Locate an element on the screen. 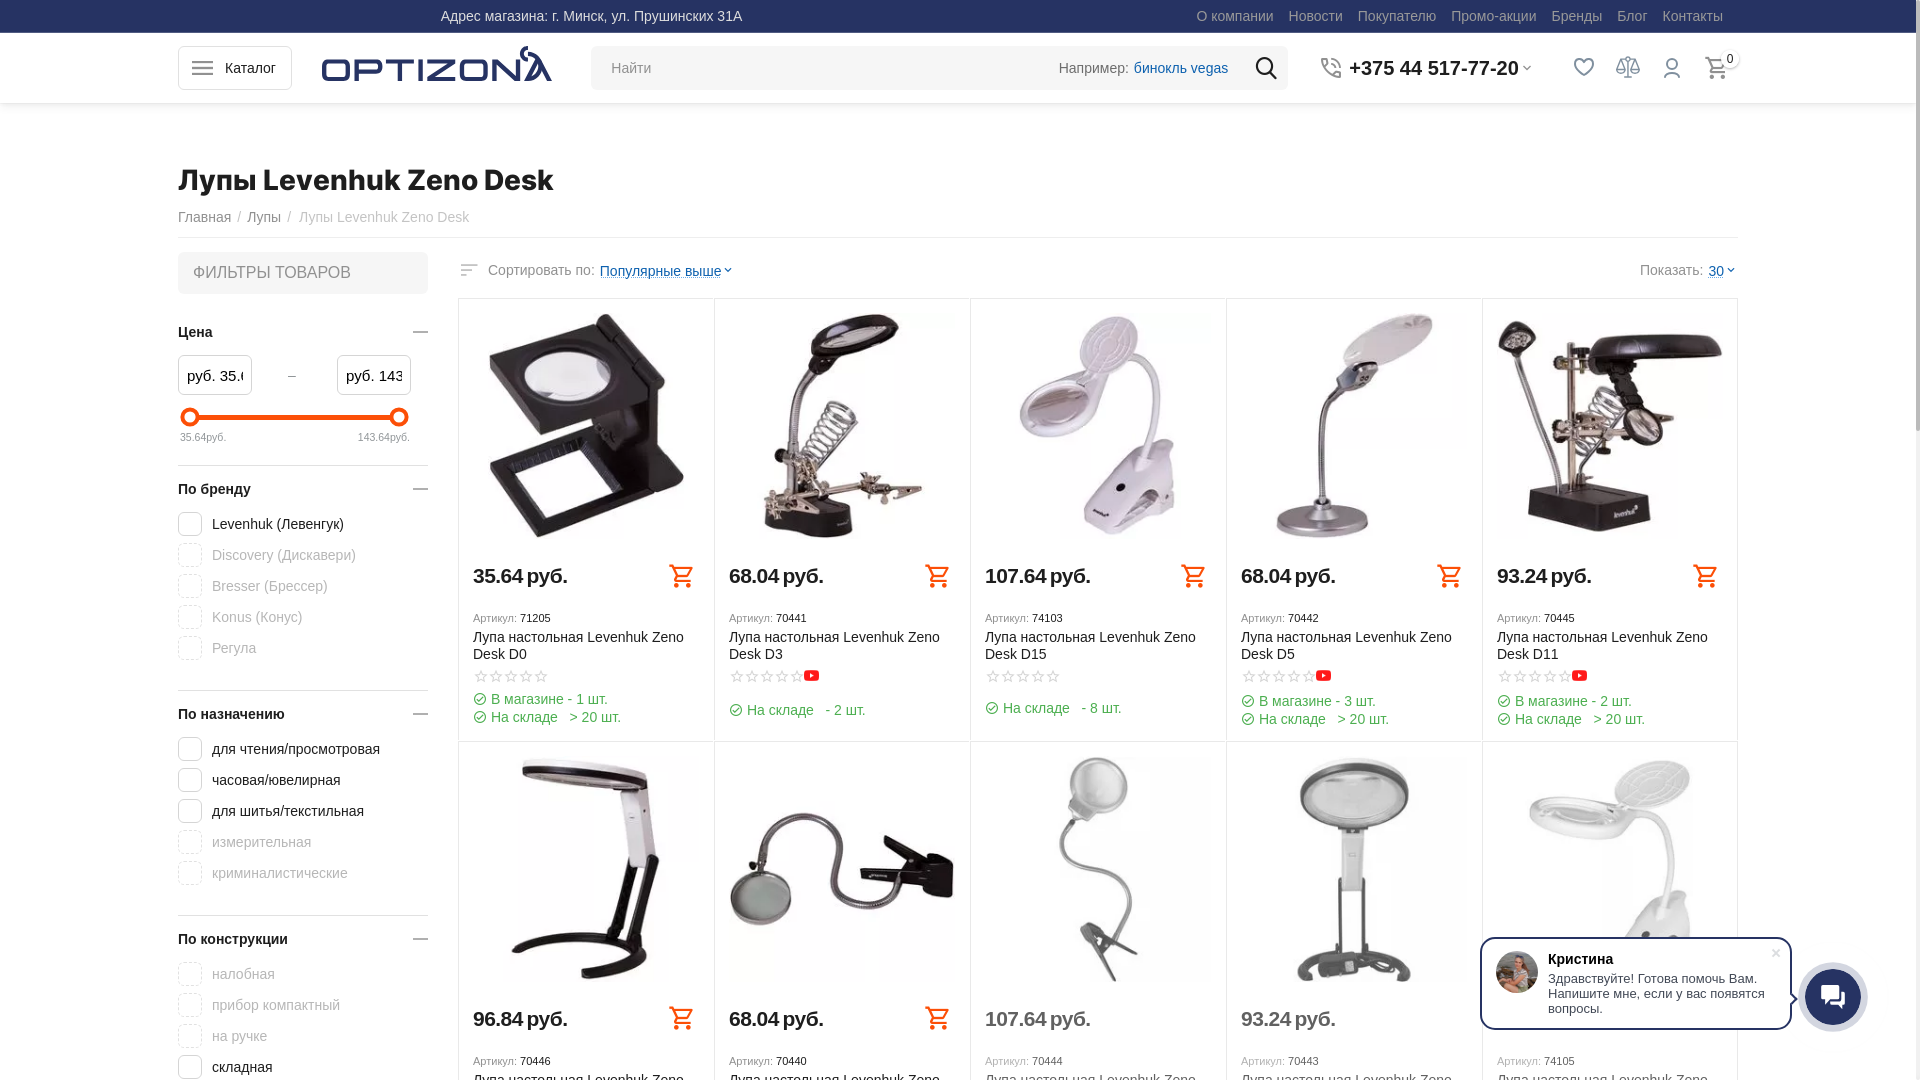 This screenshot has height=1080, width=1920. 0 is located at coordinates (1716, 68).